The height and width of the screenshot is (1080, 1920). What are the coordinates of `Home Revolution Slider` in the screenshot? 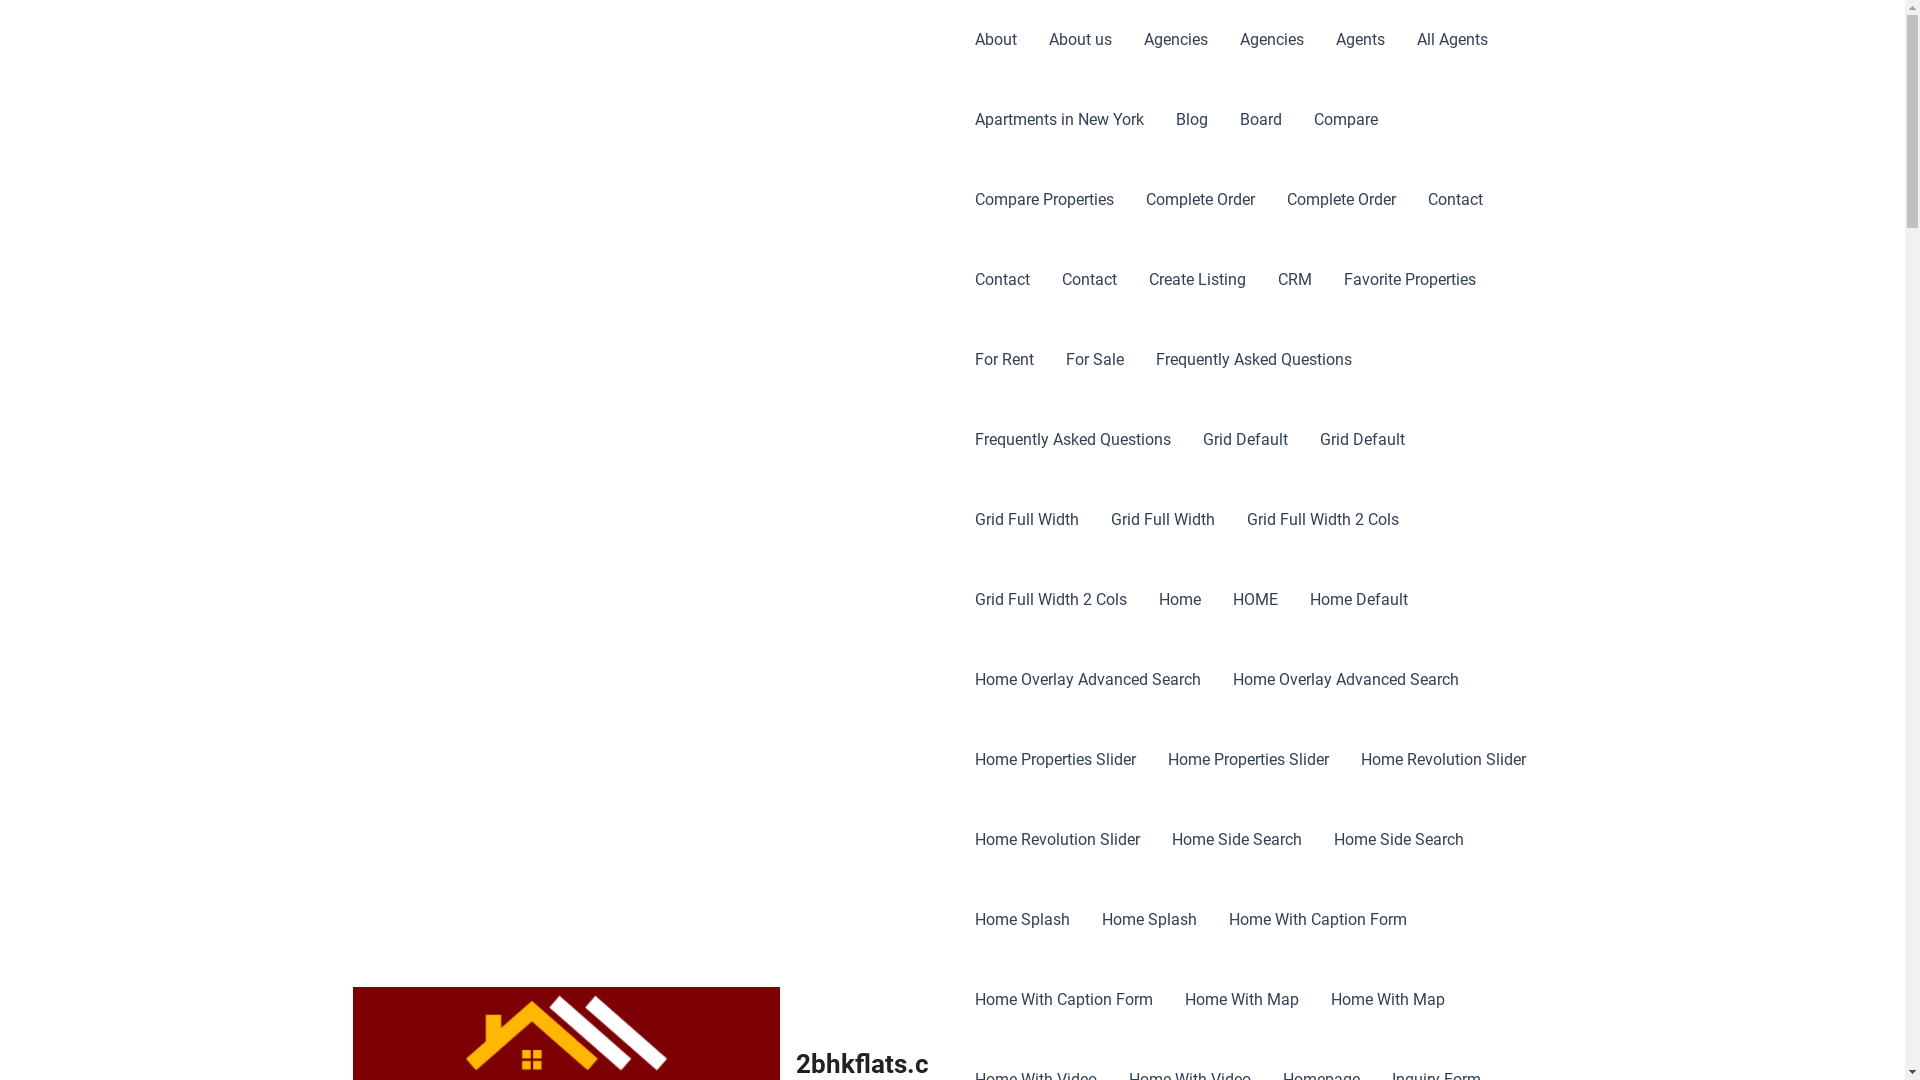 It's located at (1058, 840).